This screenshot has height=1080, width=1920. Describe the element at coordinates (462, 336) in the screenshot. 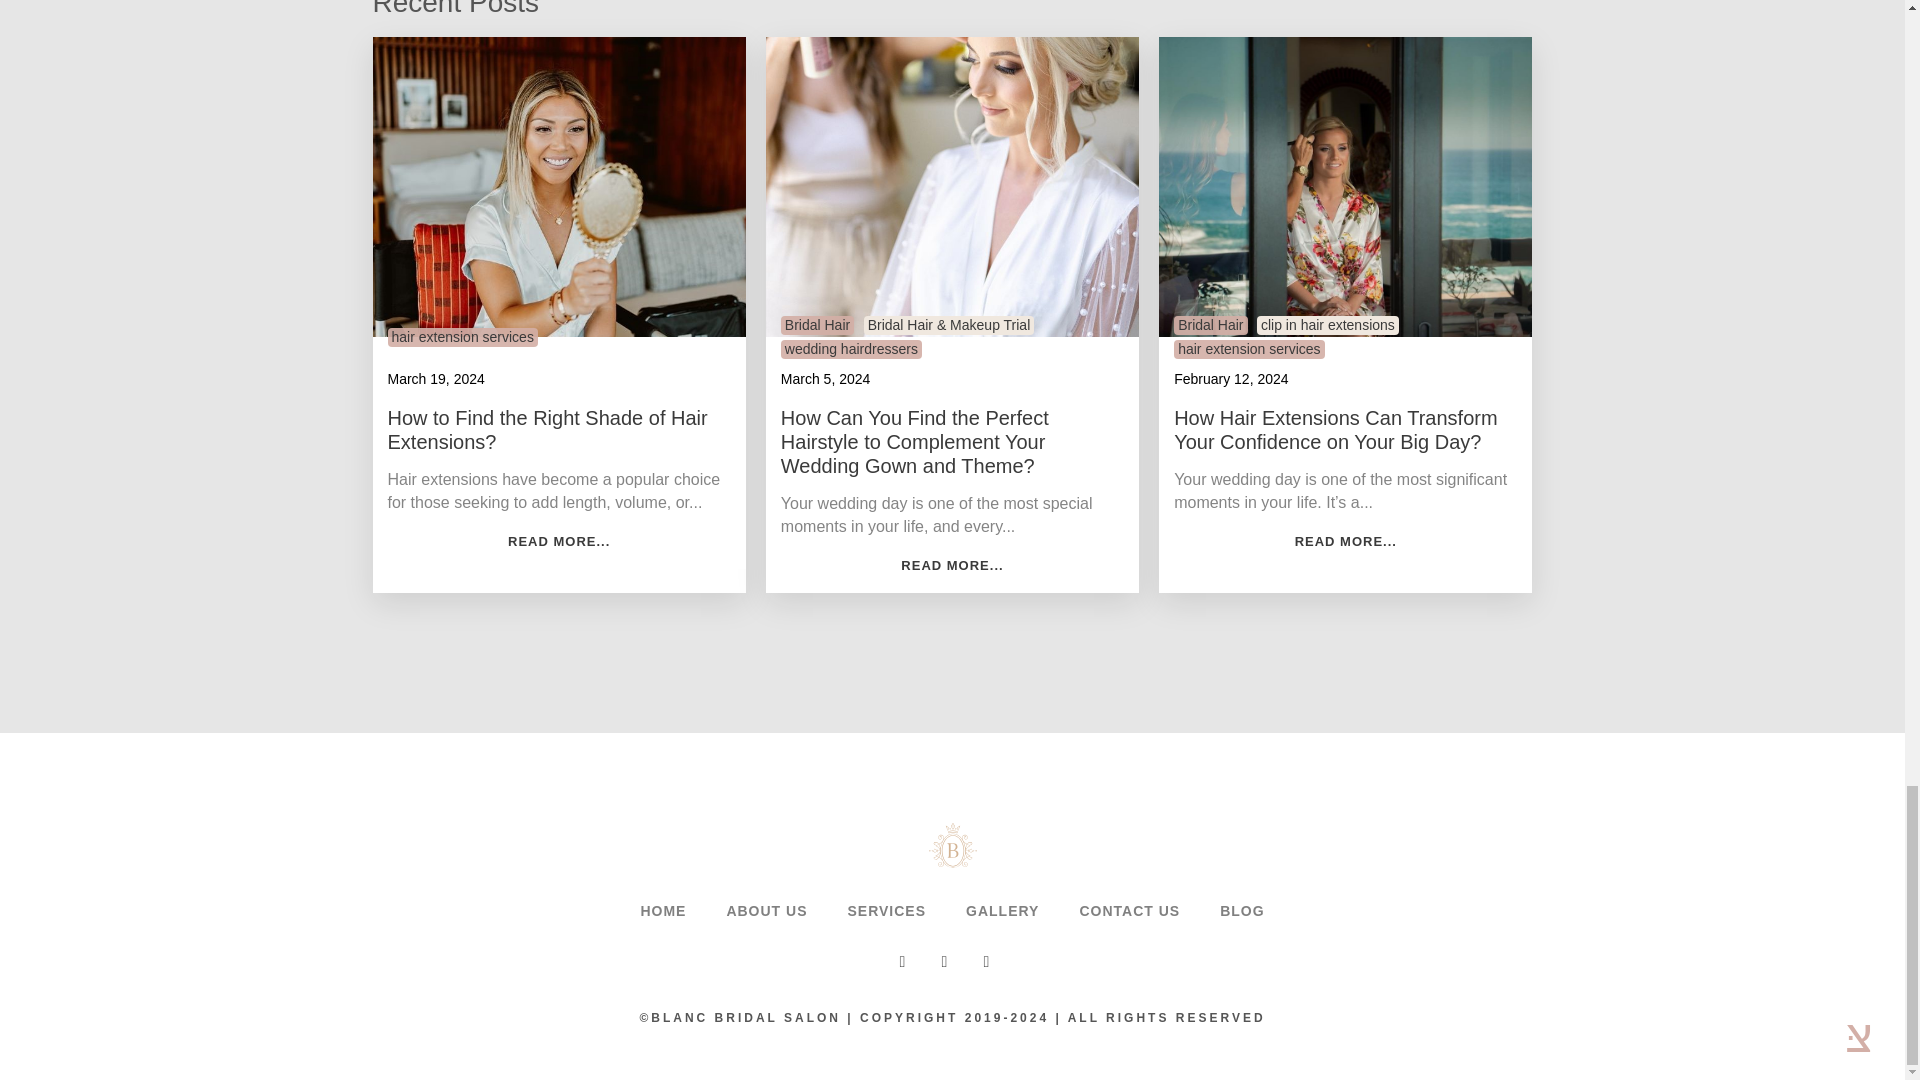

I see `hair extension services` at that location.